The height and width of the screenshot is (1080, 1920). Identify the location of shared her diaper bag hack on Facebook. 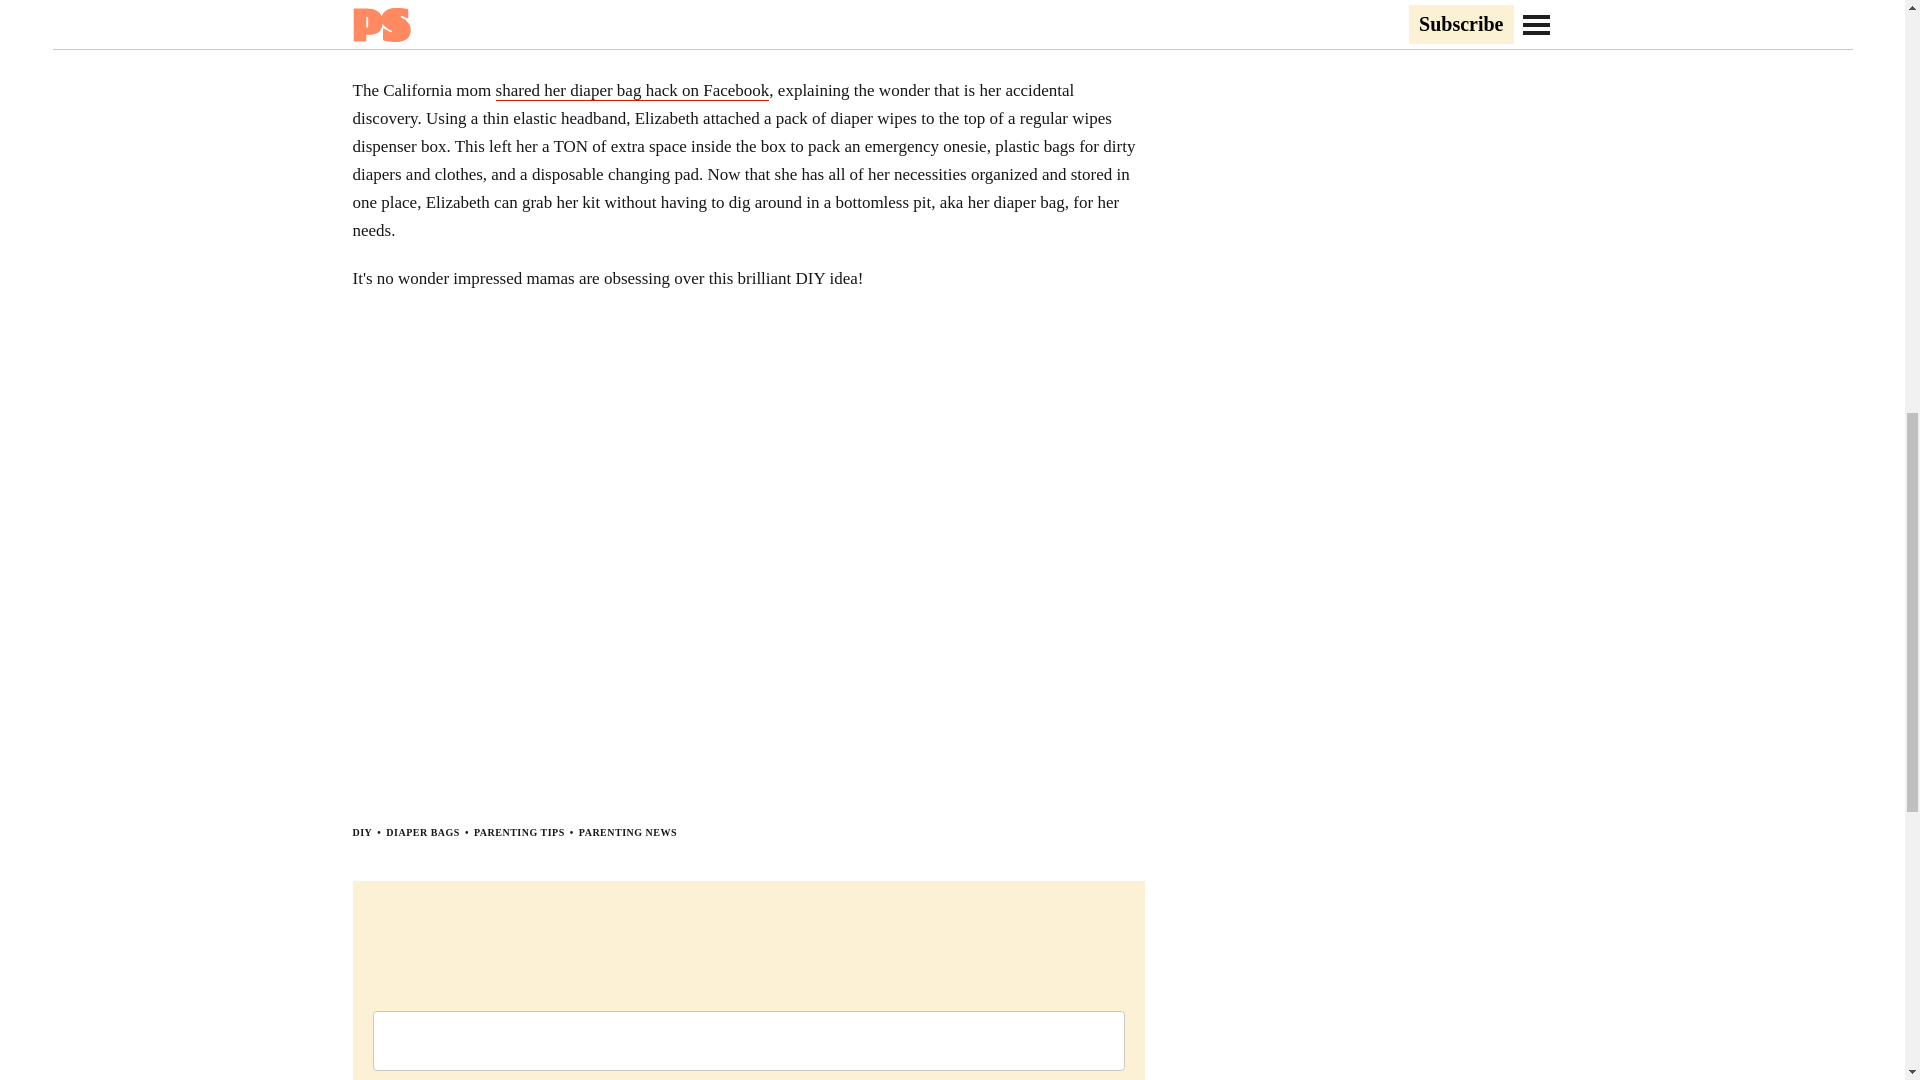
(632, 91).